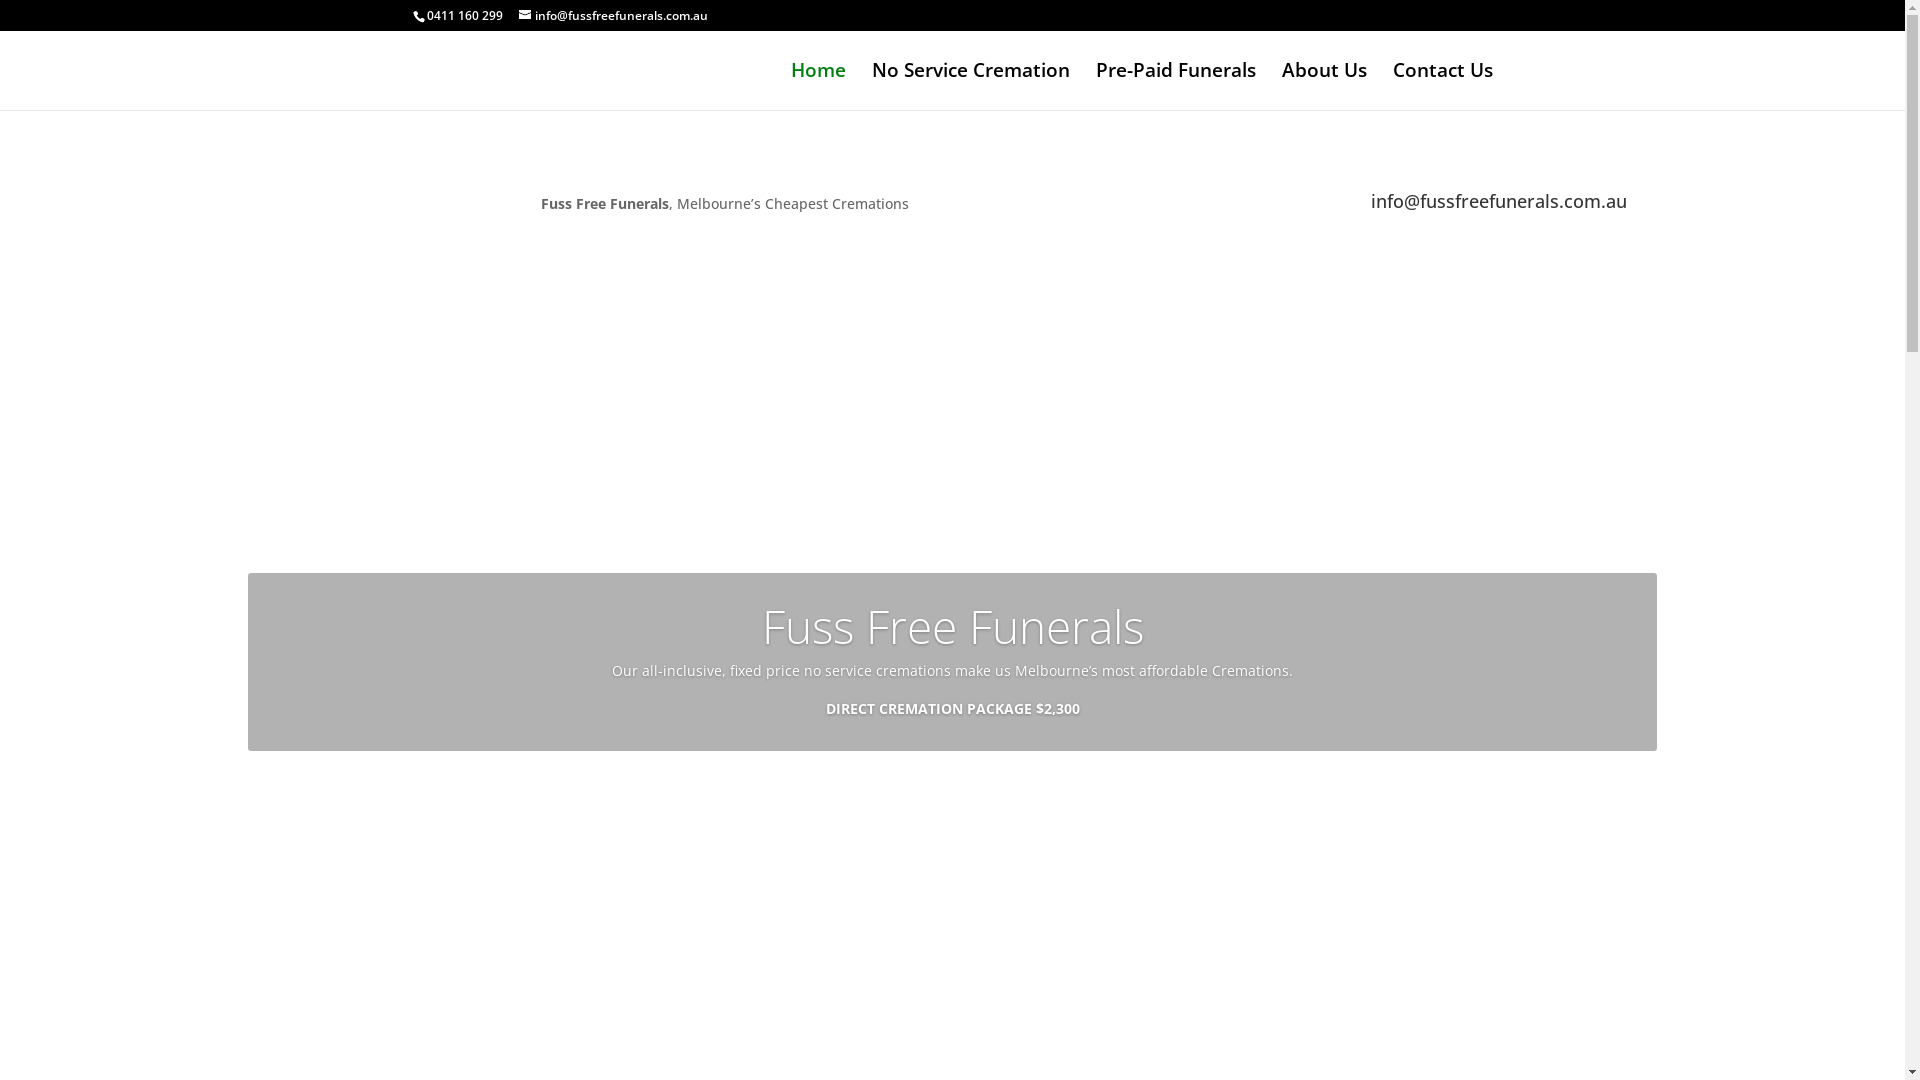 The height and width of the screenshot is (1080, 1920). Describe the element at coordinates (612, 16) in the screenshot. I see `info@fussfreefunerals.com.au` at that location.